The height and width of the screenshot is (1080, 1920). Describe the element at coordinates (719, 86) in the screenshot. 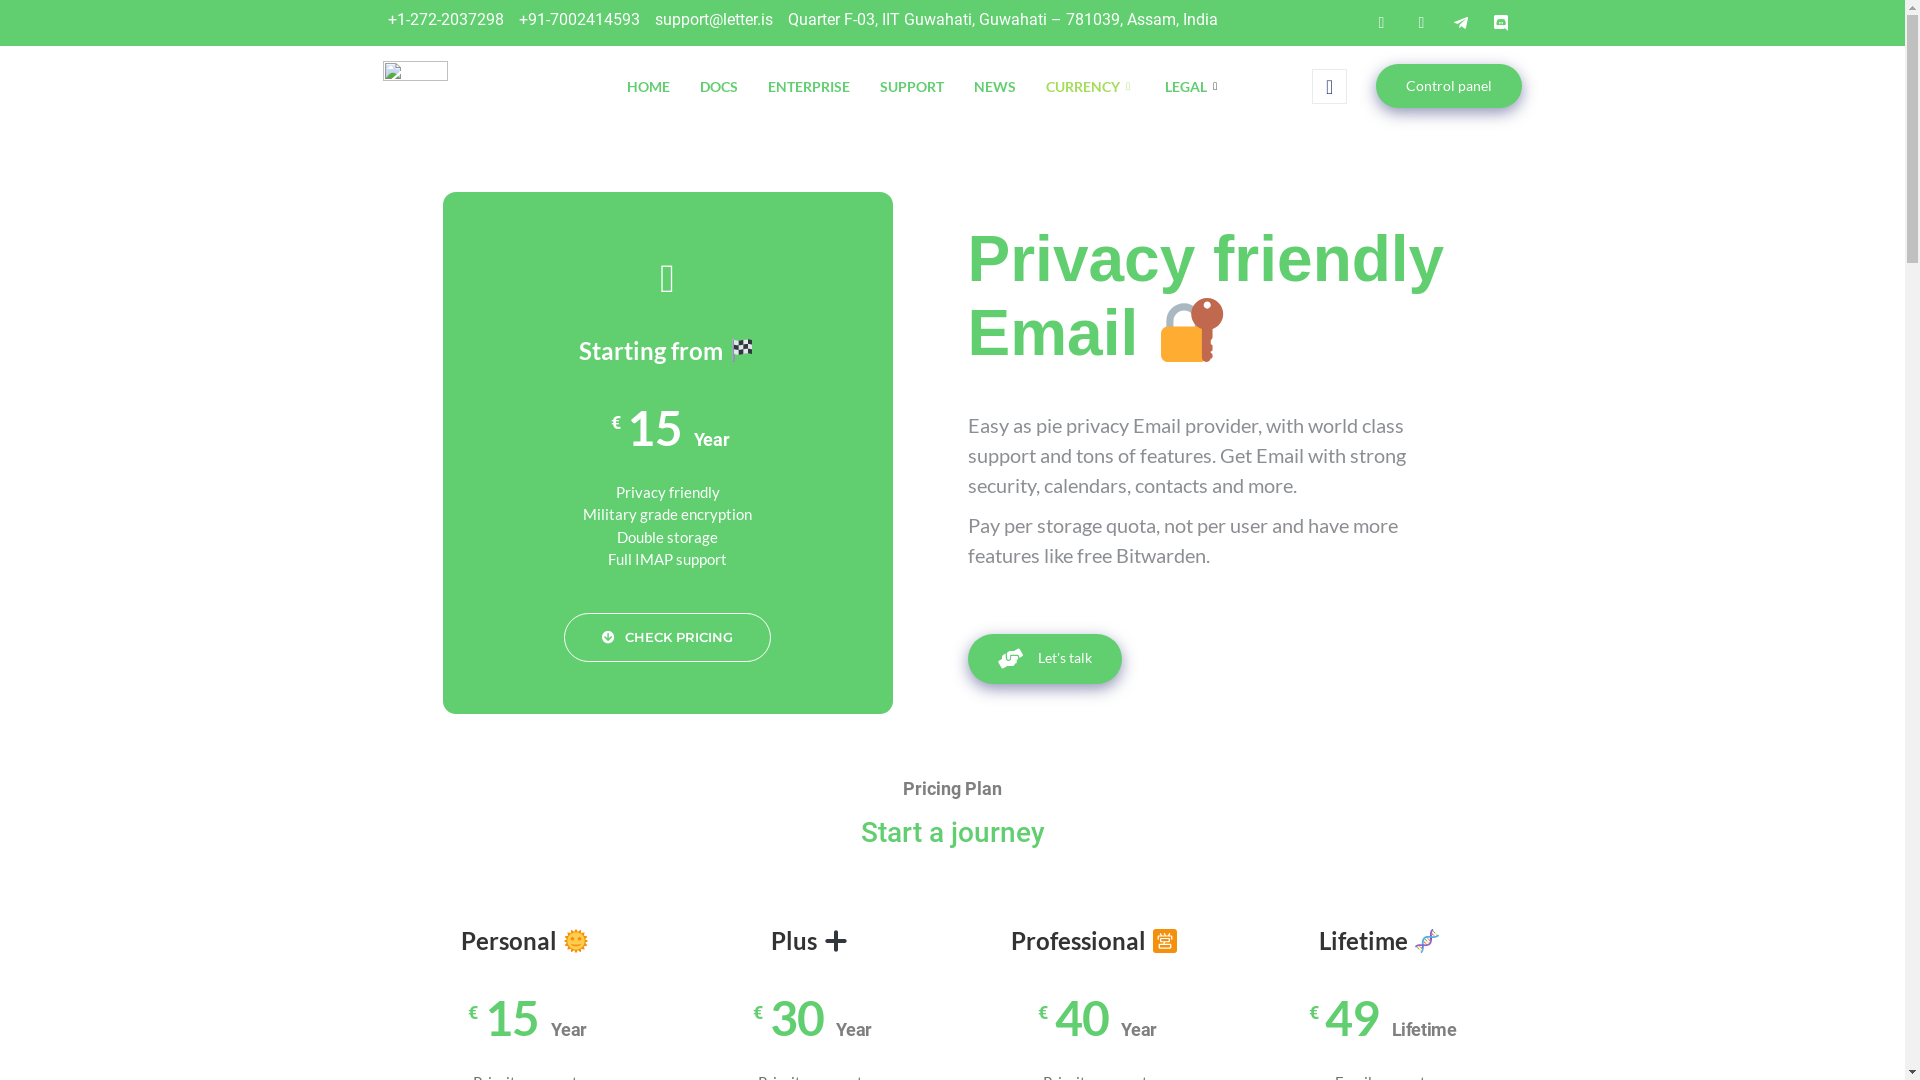

I see `DOCS` at that location.